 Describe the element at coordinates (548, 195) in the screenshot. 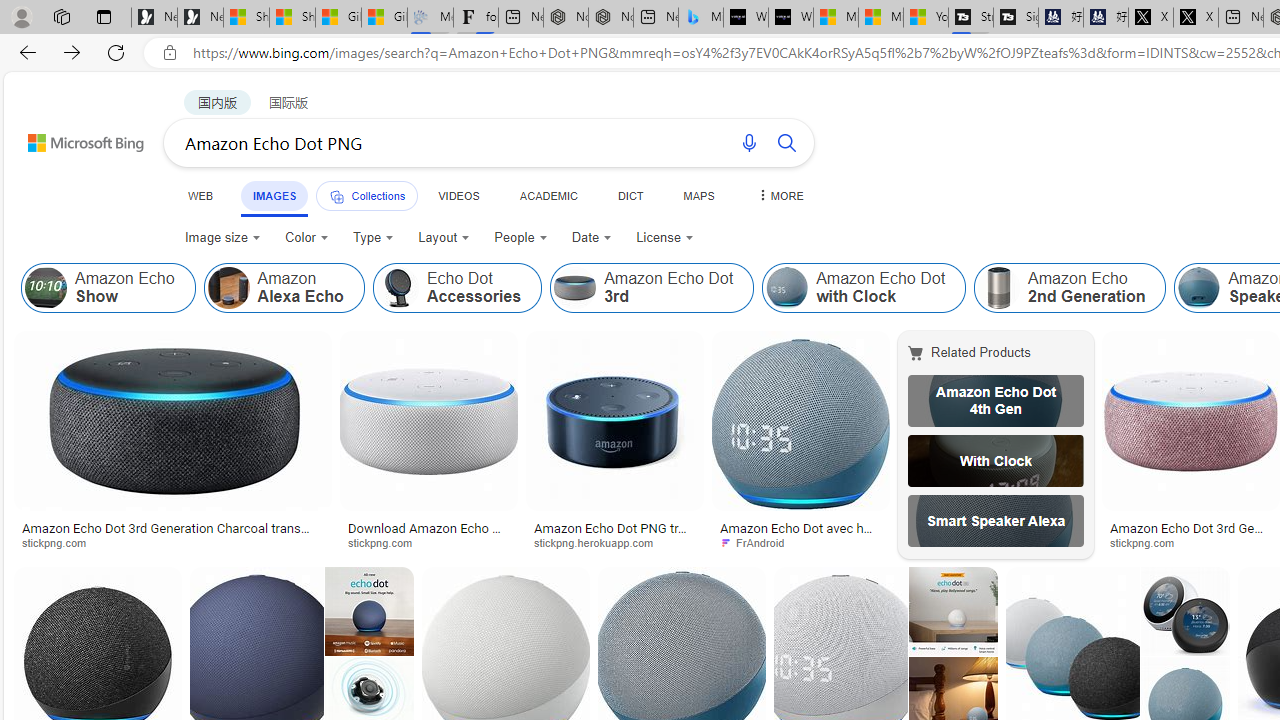

I see `ACADEMIC` at that location.